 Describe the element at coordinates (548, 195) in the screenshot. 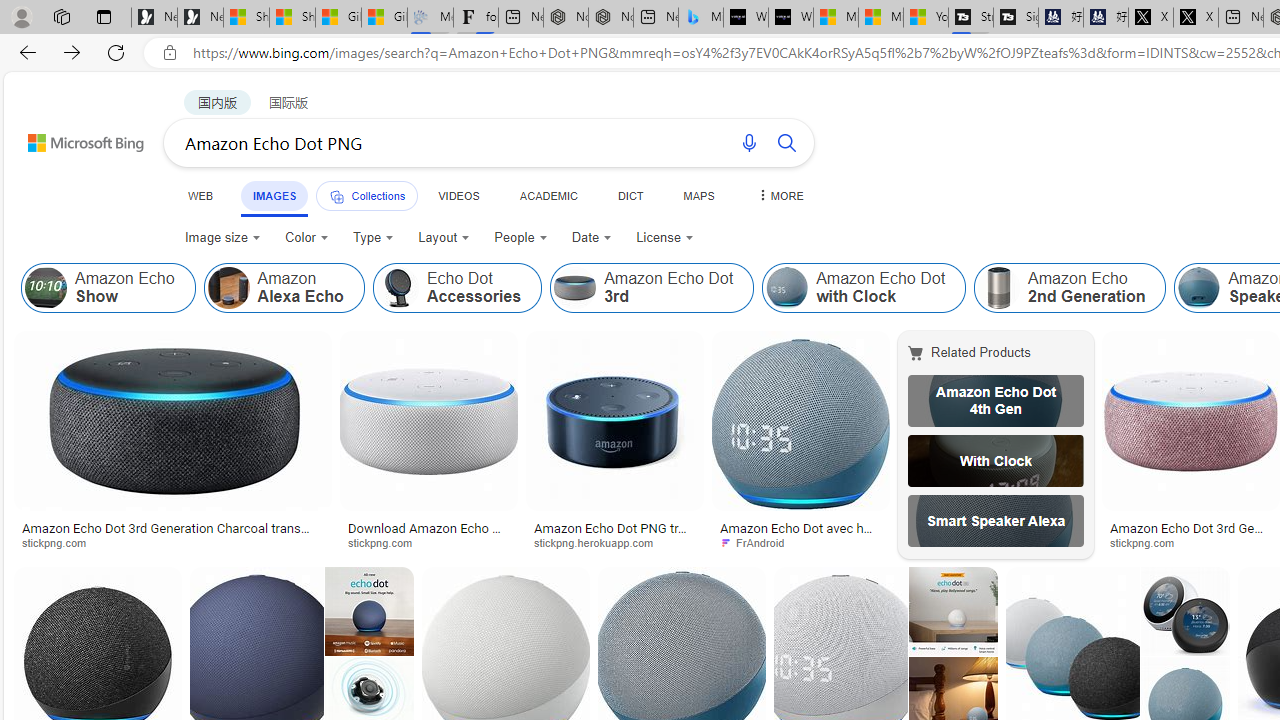

I see `ACADEMIC` at that location.